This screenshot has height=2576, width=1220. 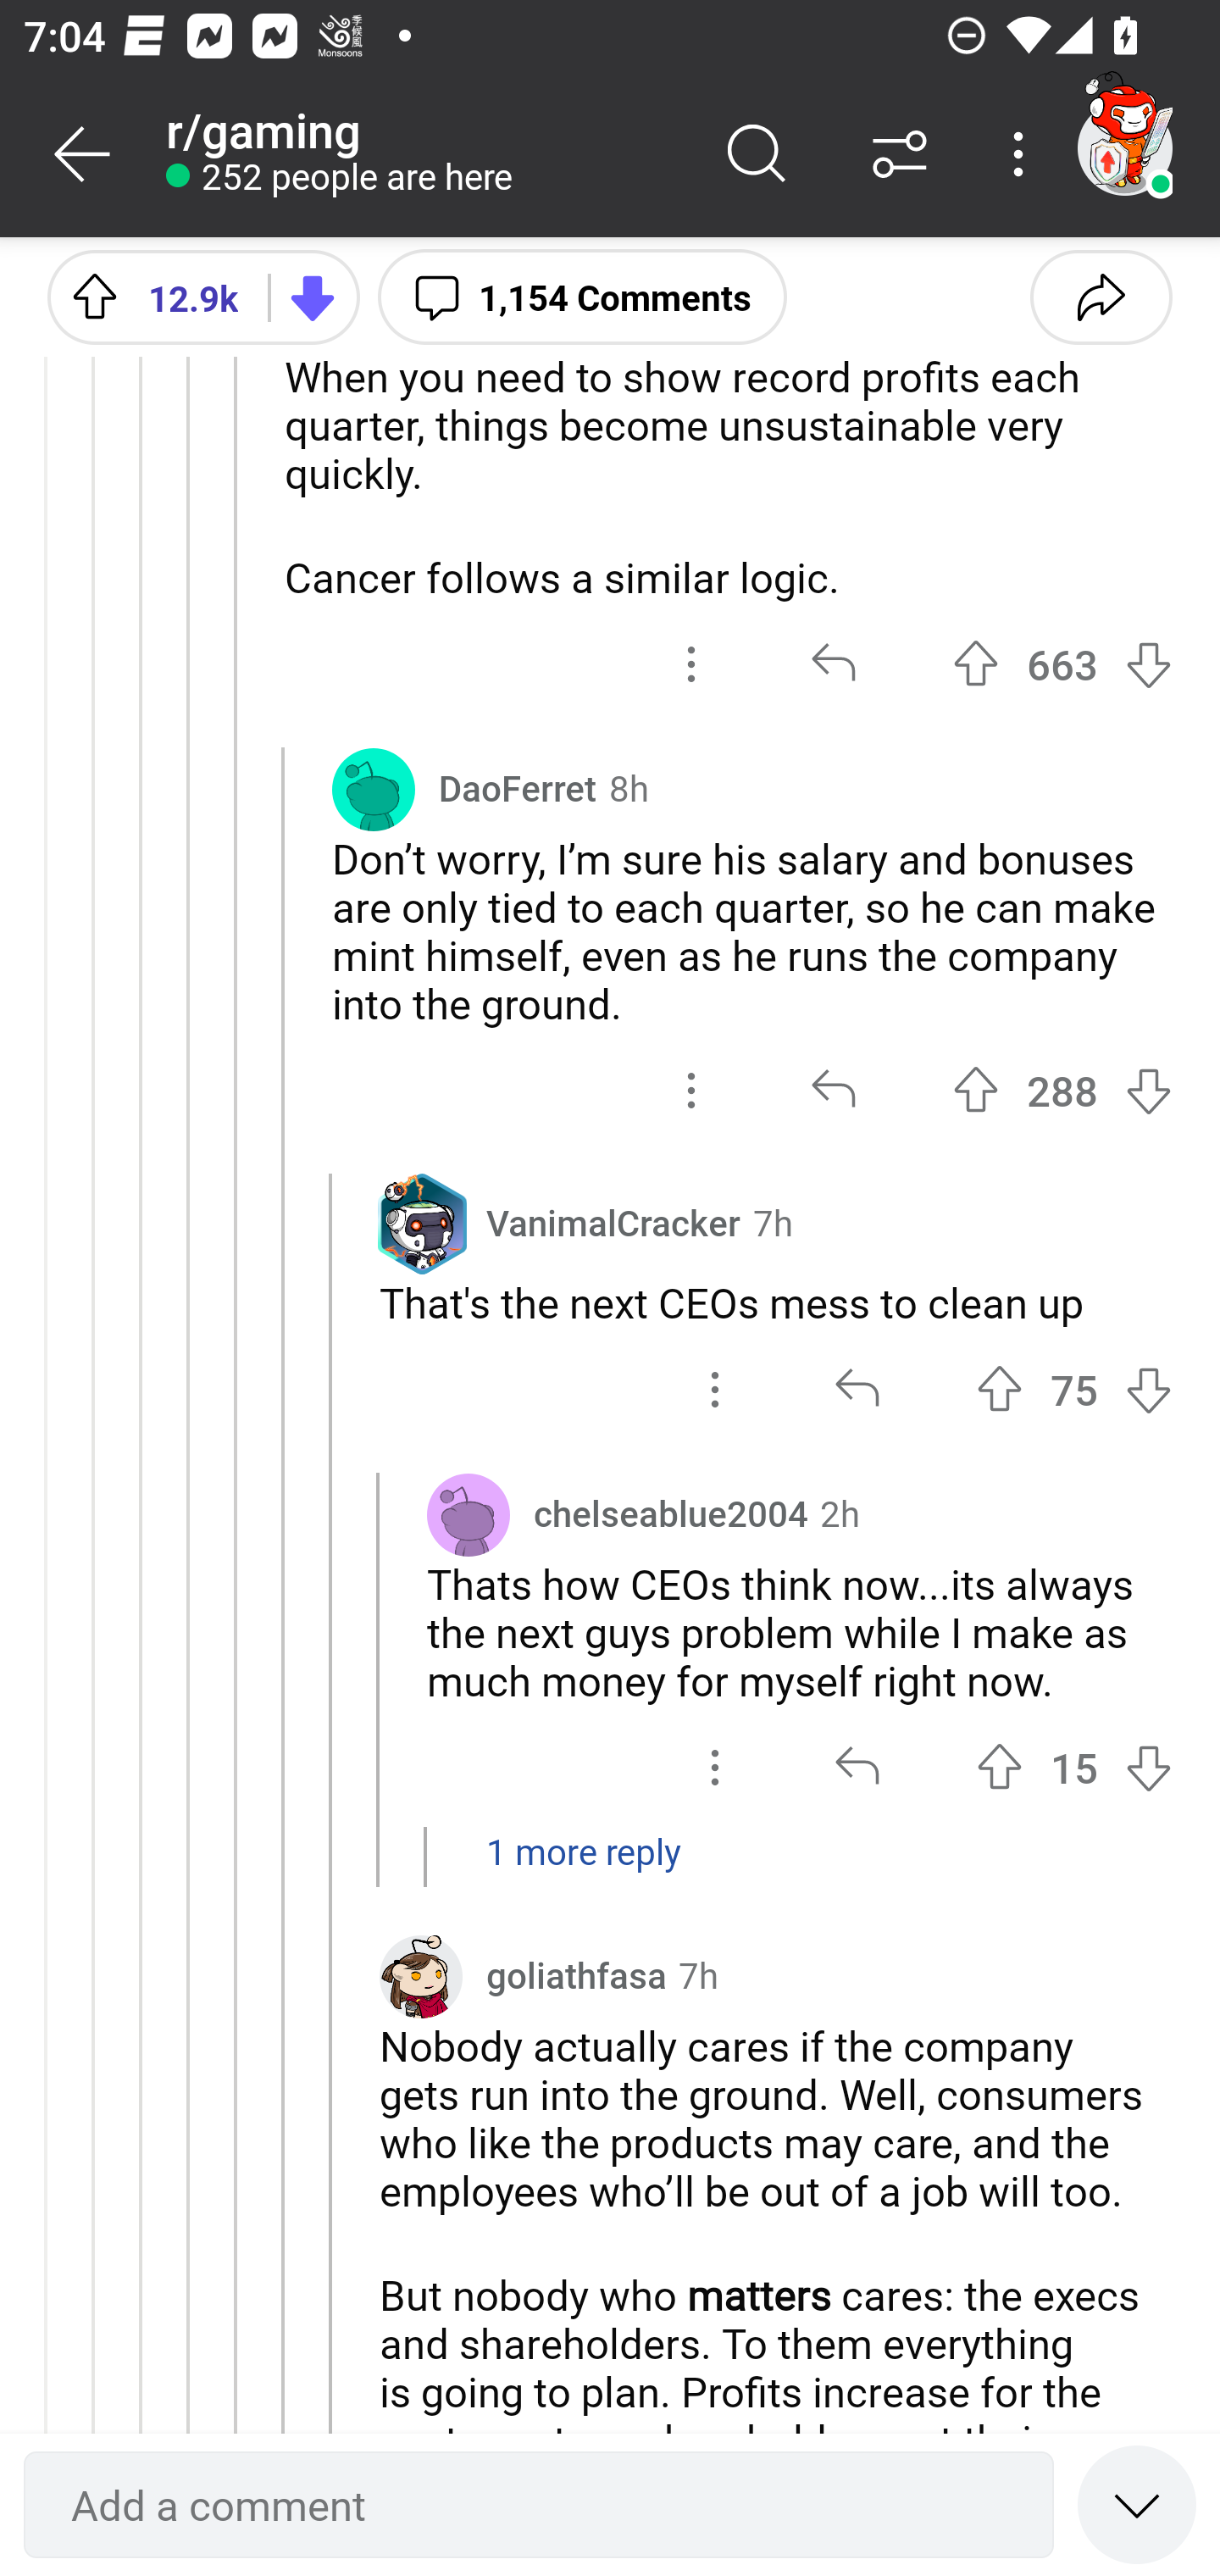 I want to click on 1 more reply, so click(x=610, y=1868).